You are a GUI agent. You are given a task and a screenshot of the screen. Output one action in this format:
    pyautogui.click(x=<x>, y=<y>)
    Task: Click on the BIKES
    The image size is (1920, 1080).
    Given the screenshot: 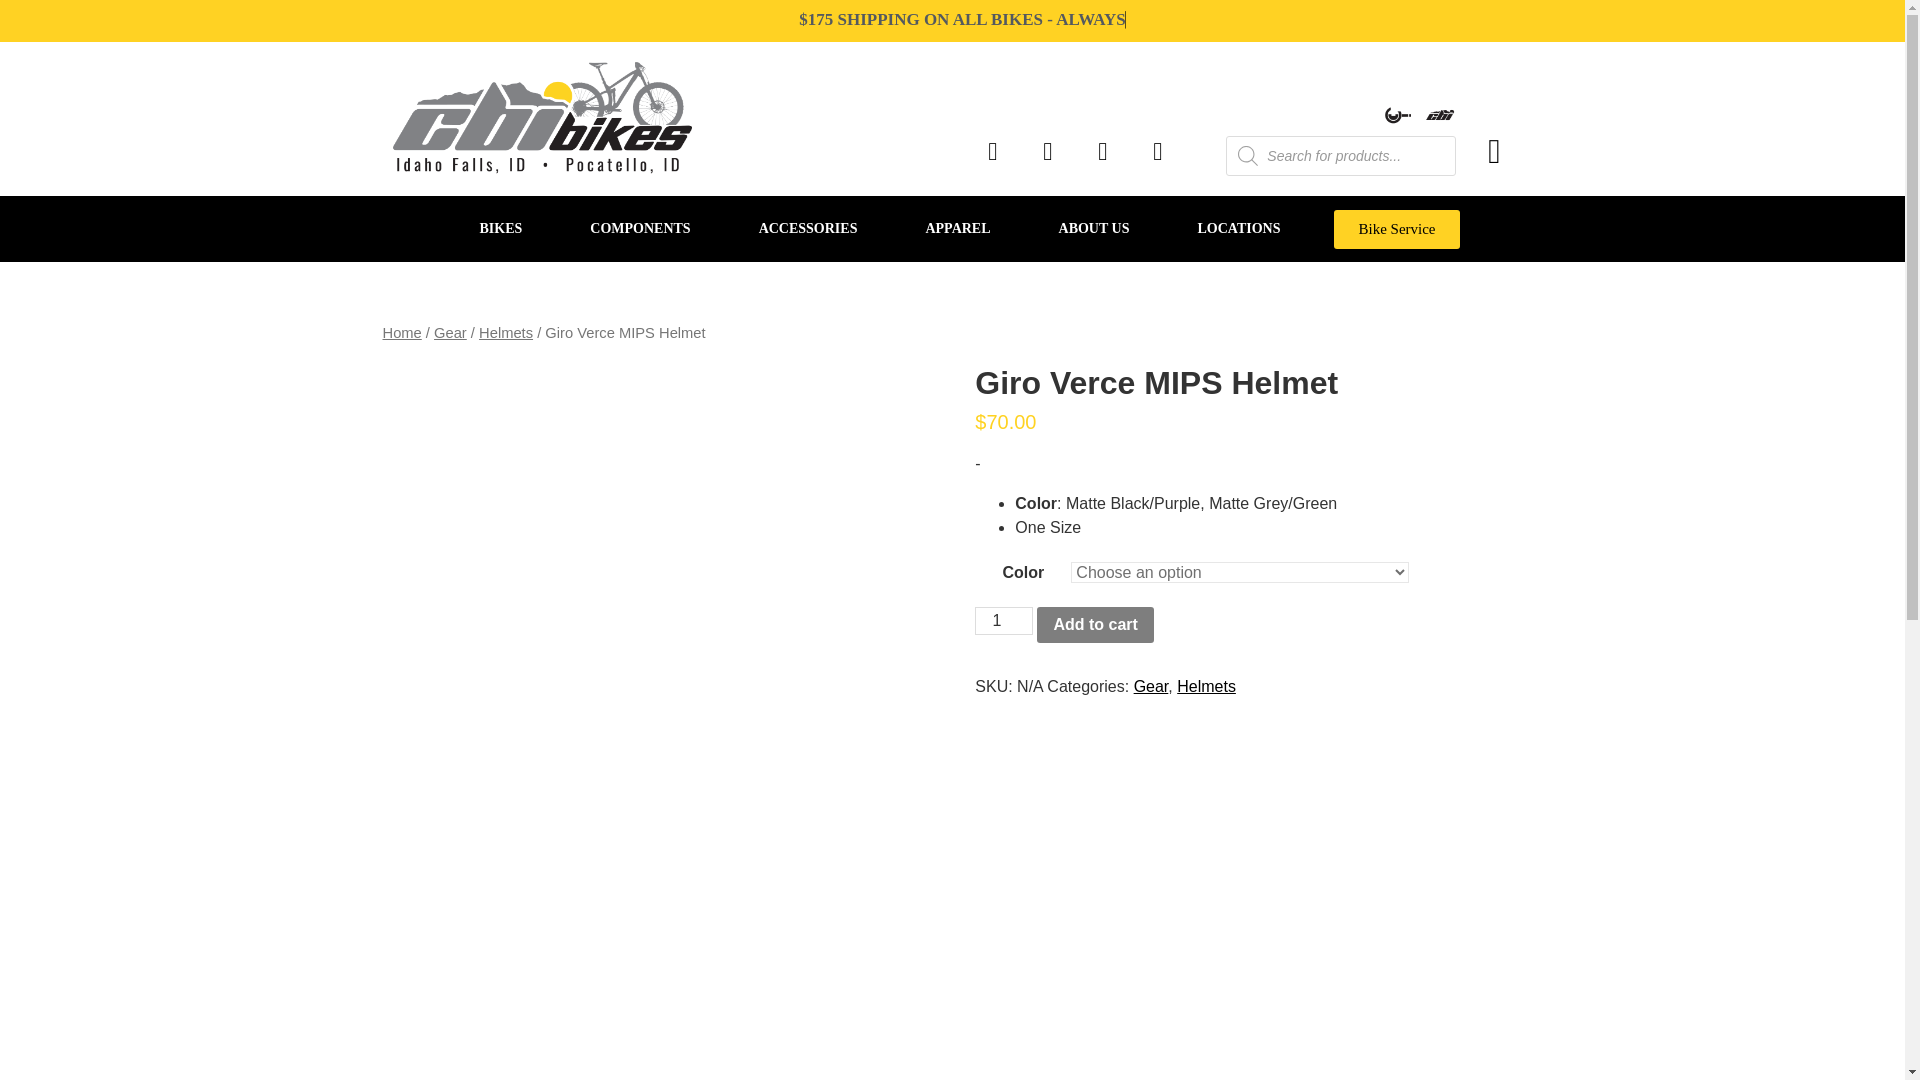 What is the action you would take?
    pyautogui.click(x=500, y=228)
    